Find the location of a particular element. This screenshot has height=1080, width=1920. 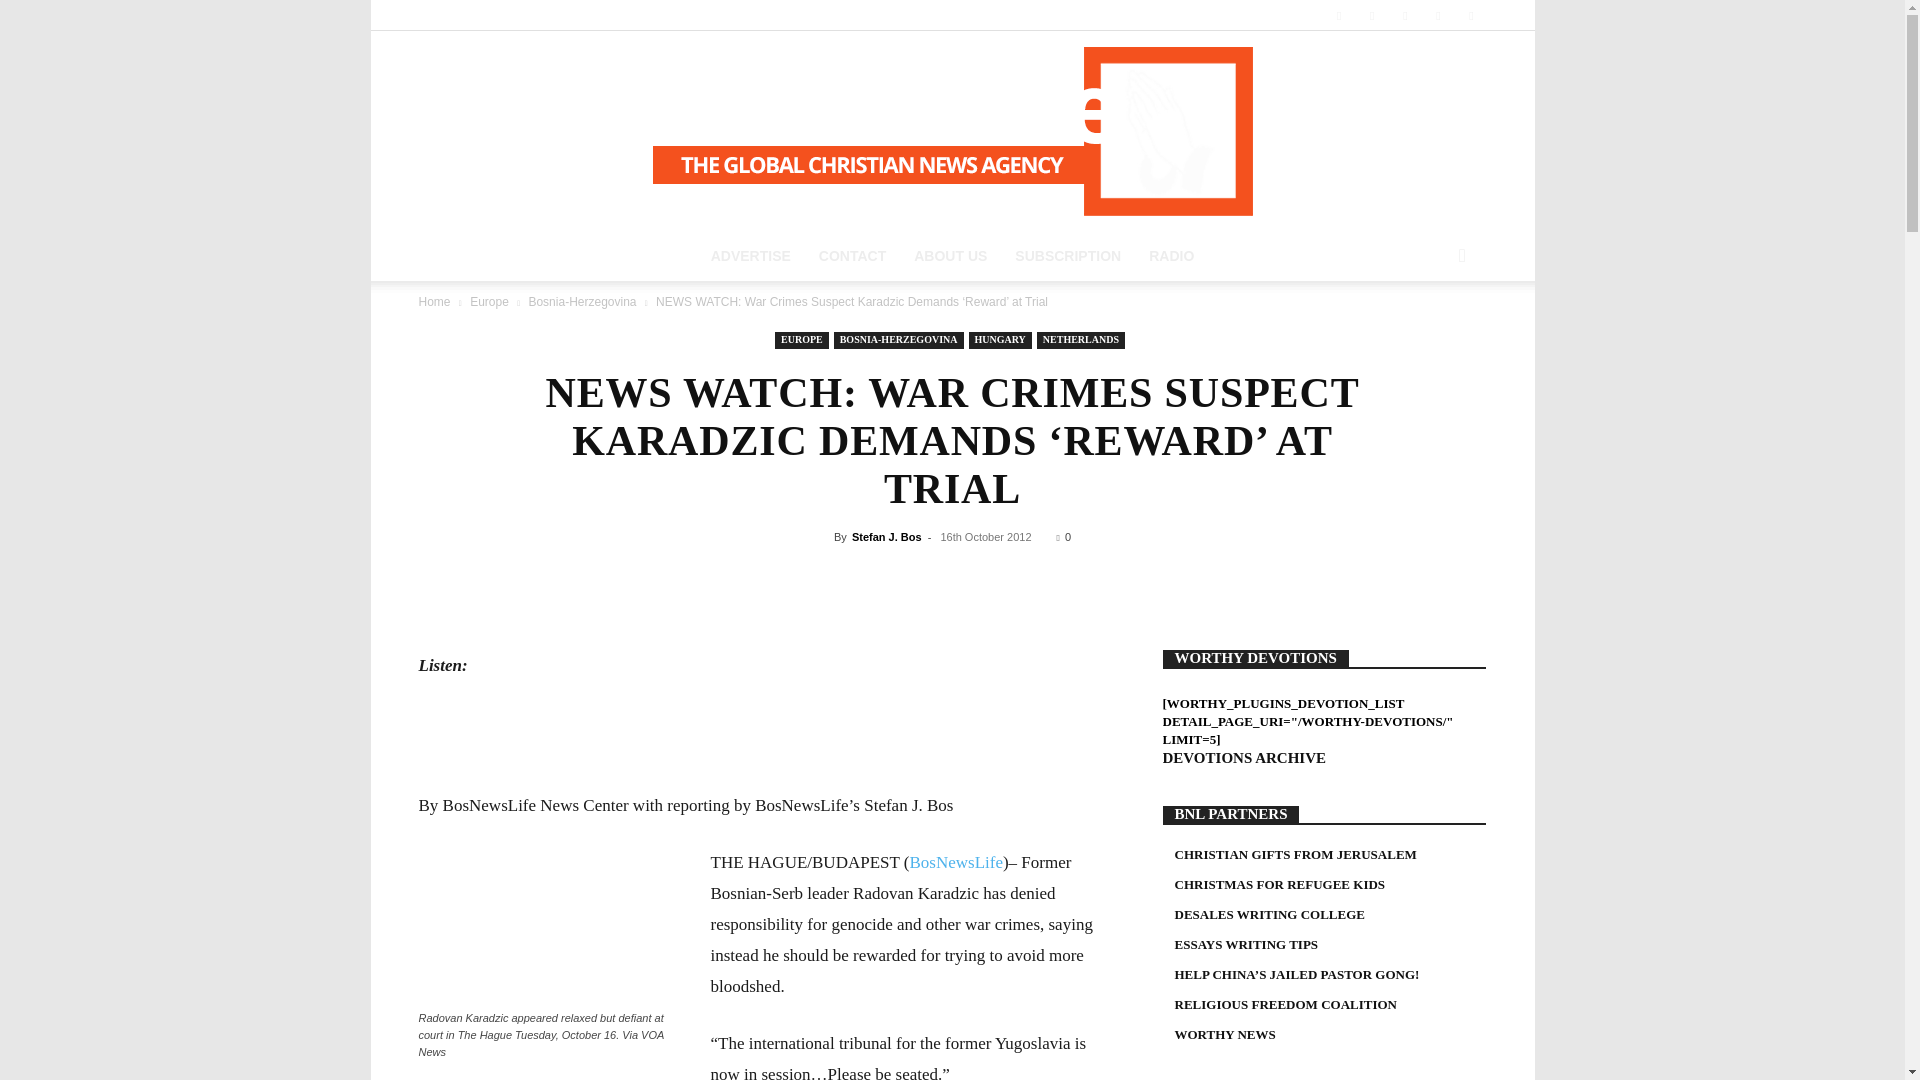

SUBSCRIPTION is located at coordinates (1067, 256).